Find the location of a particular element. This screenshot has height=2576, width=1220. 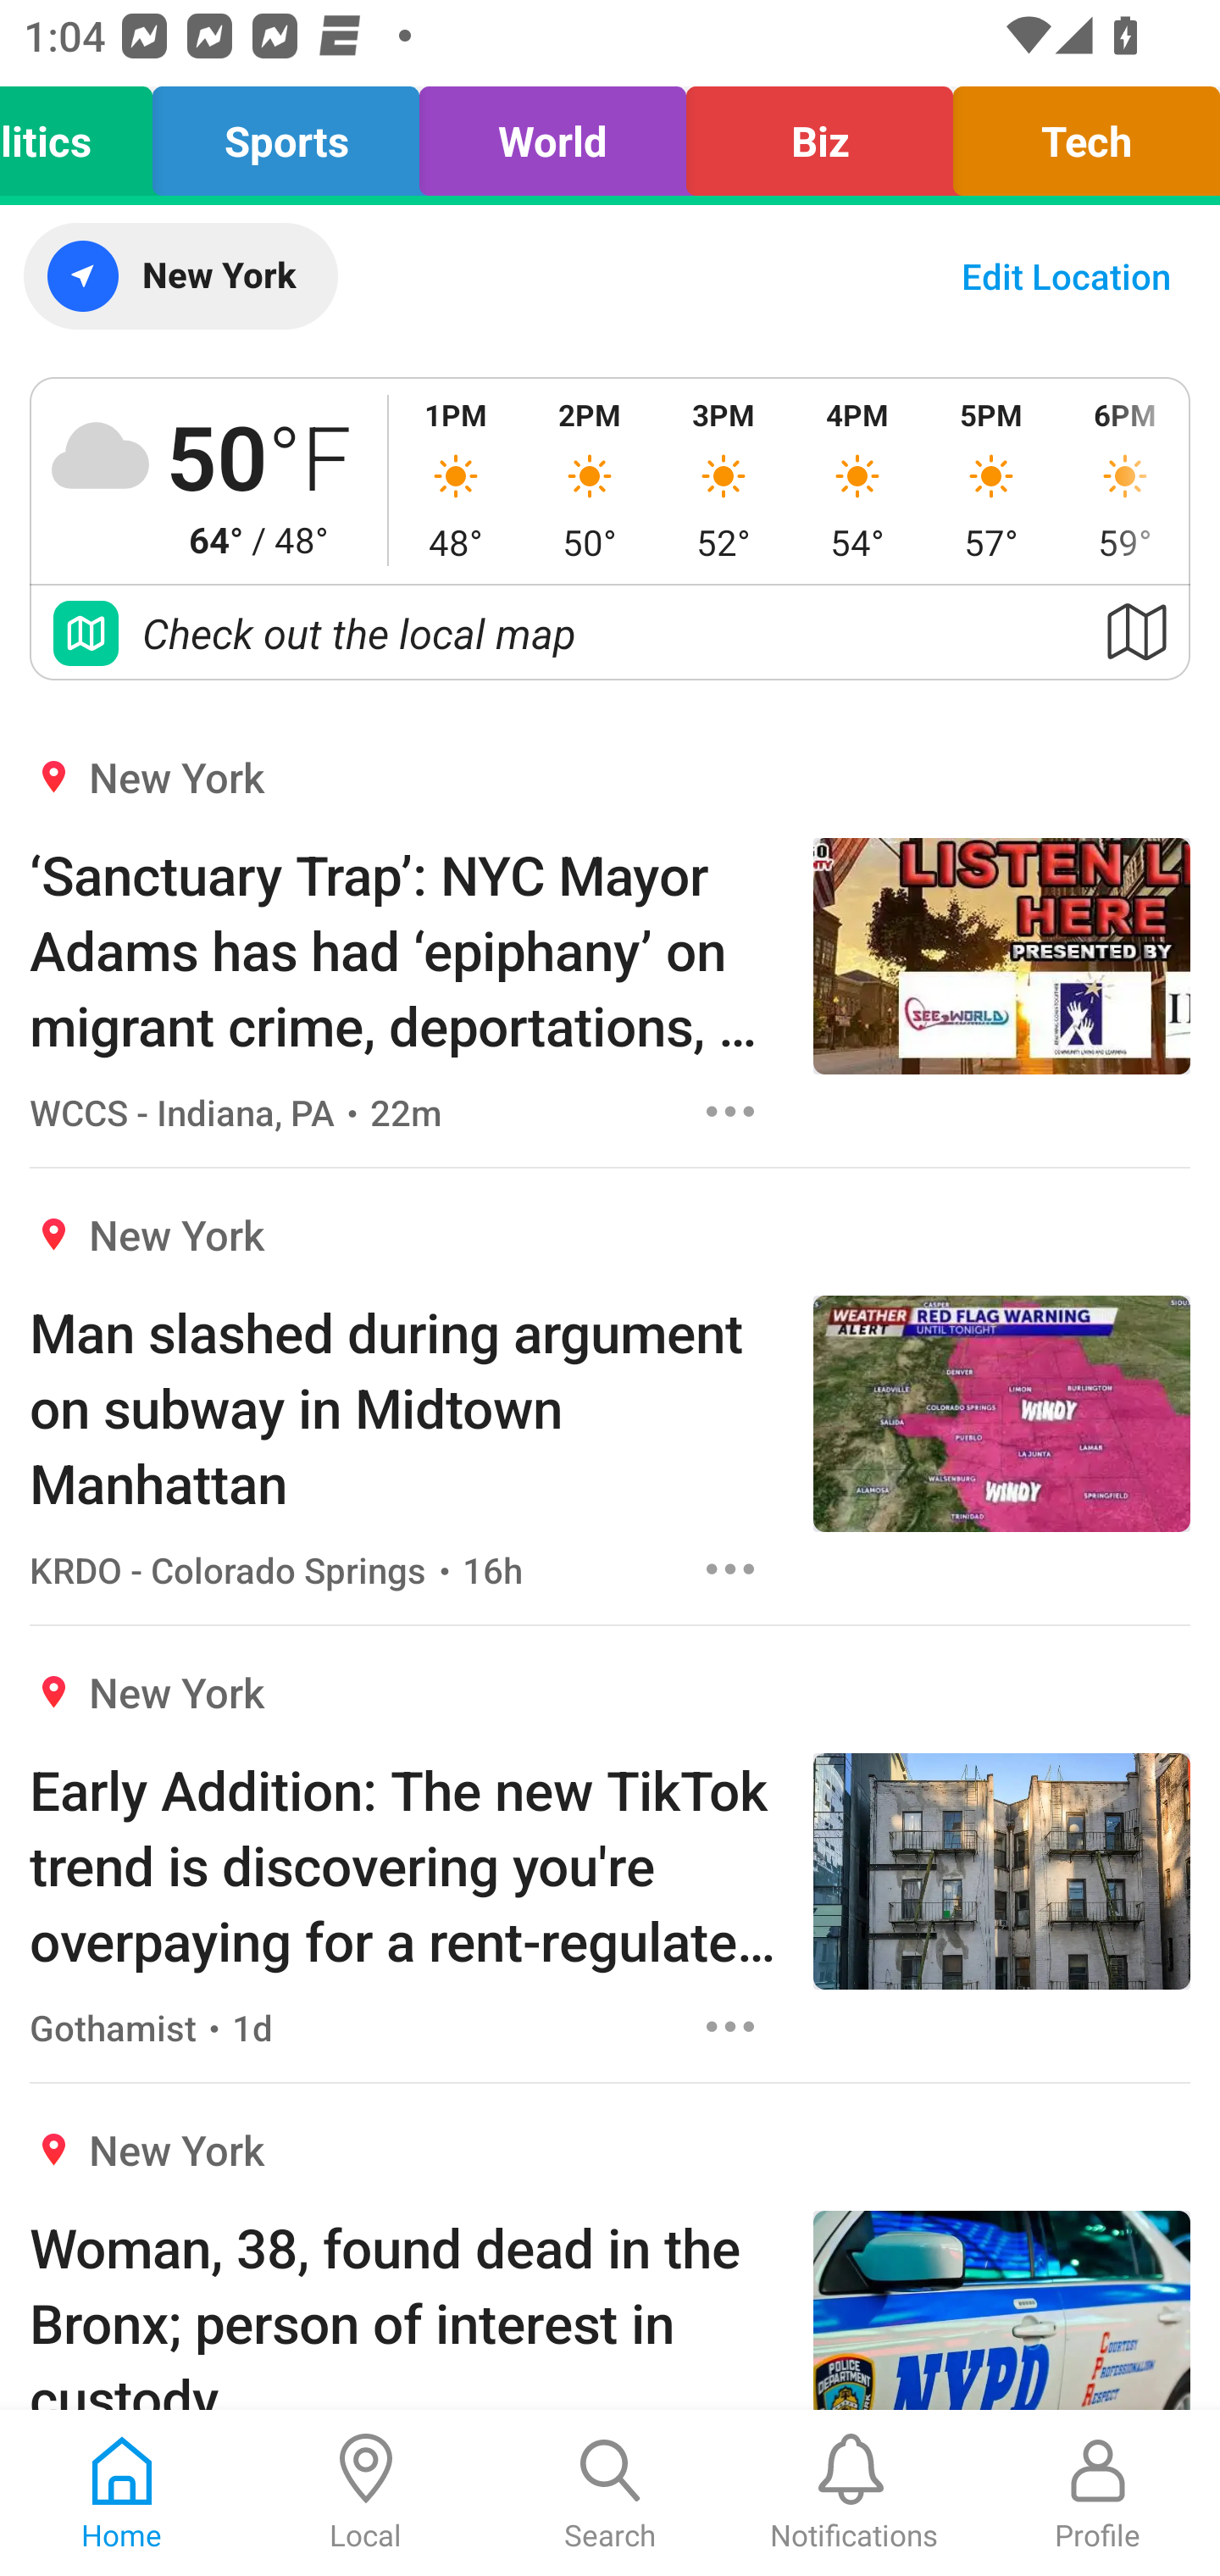

3PM 52° is located at coordinates (724, 480).